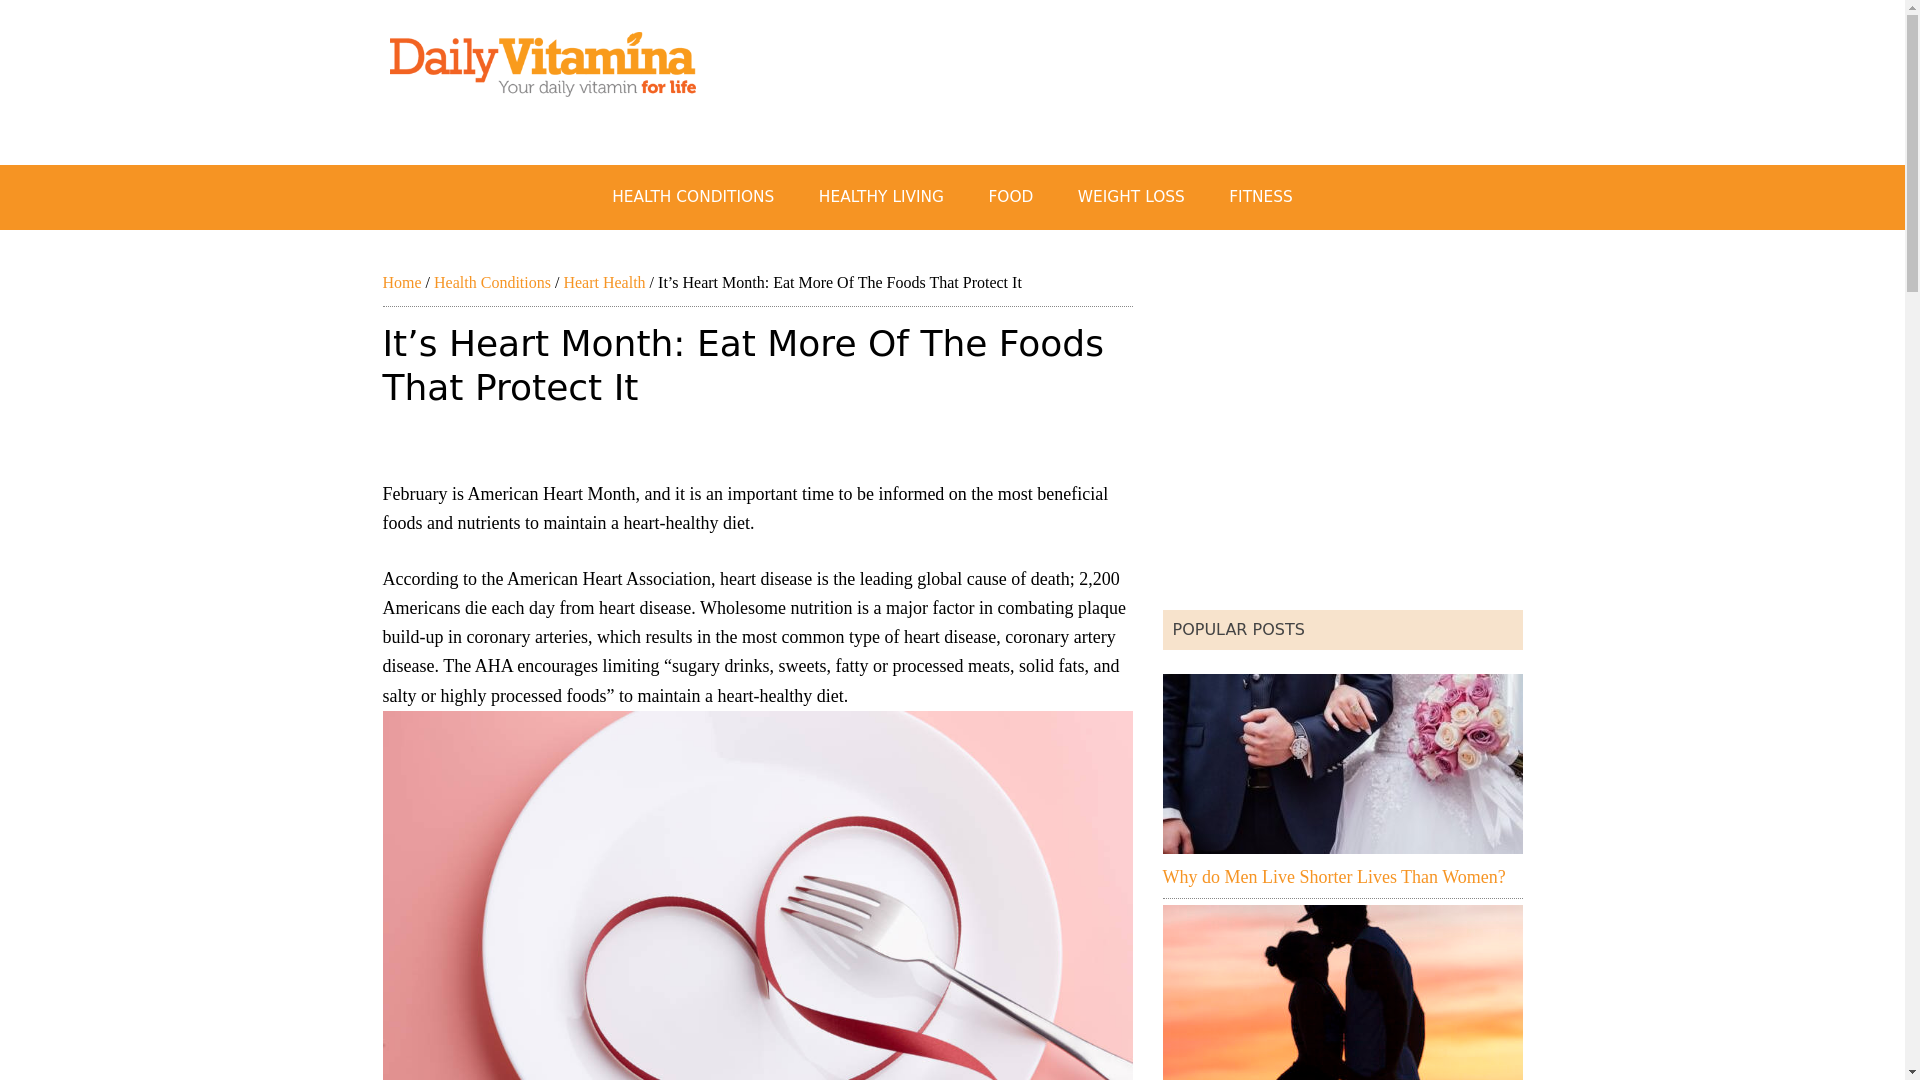 The height and width of the screenshot is (1080, 1920). Describe the element at coordinates (401, 282) in the screenshot. I see `Home` at that location.